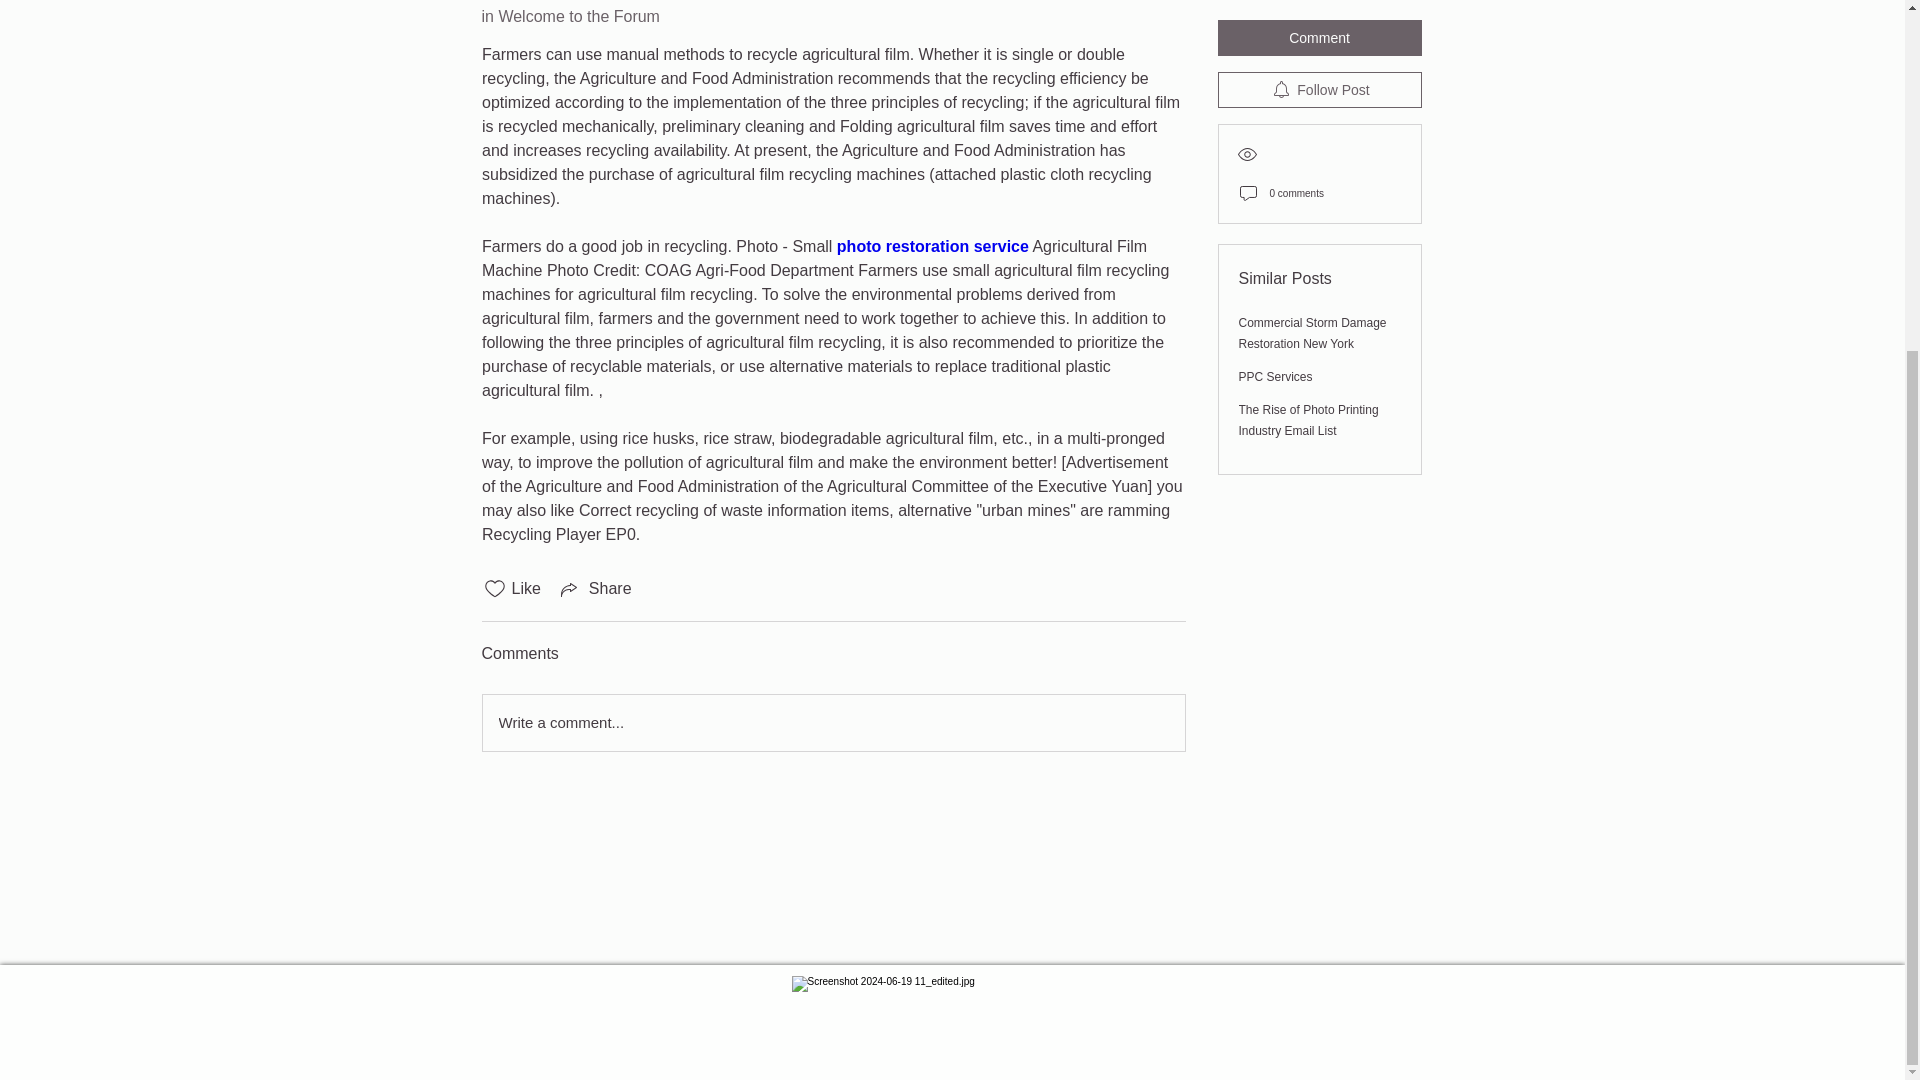 The image size is (1920, 1080). What do you see at coordinates (832, 722) in the screenshot?
I see `Write a comment...` at bounding box center [832, 722].